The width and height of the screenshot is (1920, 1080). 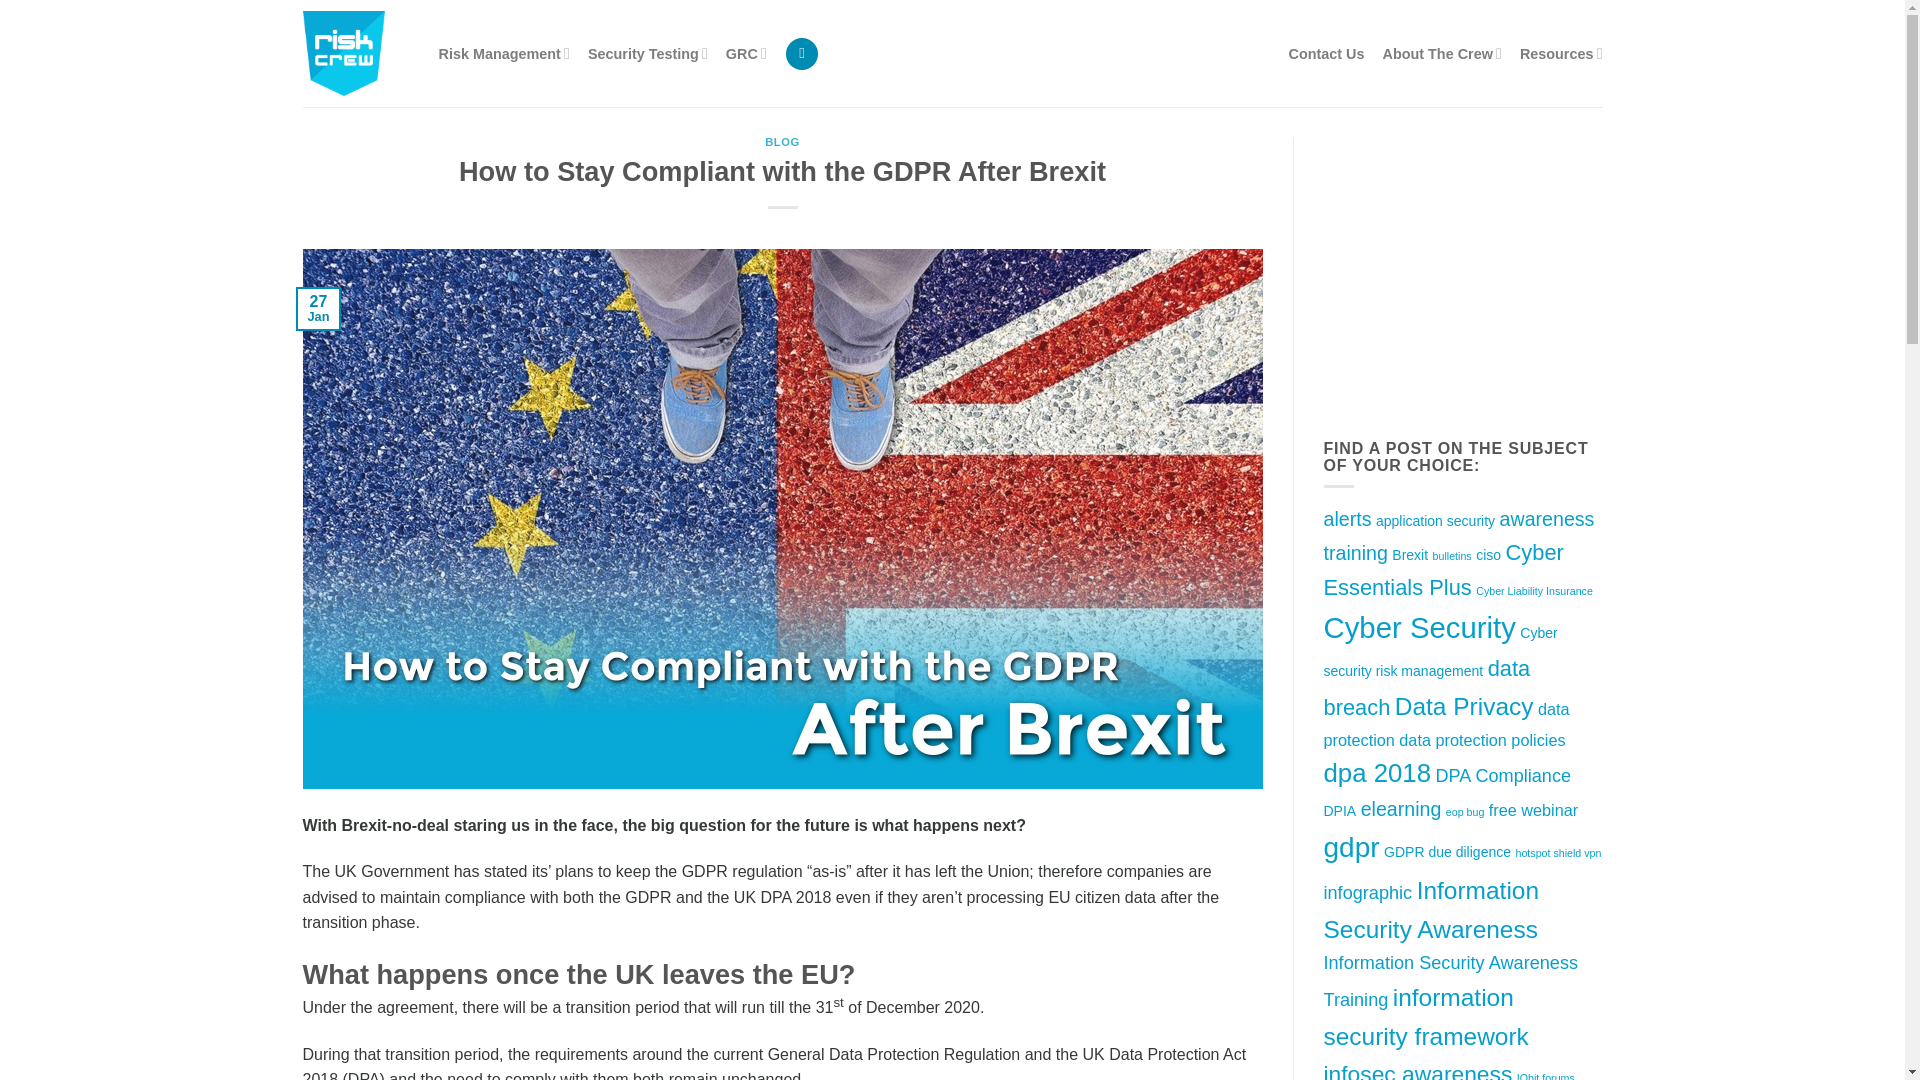 What do you see at coordinates (1442, 53) in the screenshot?
I see `About The Crew` at bounding box center [1442, 53].